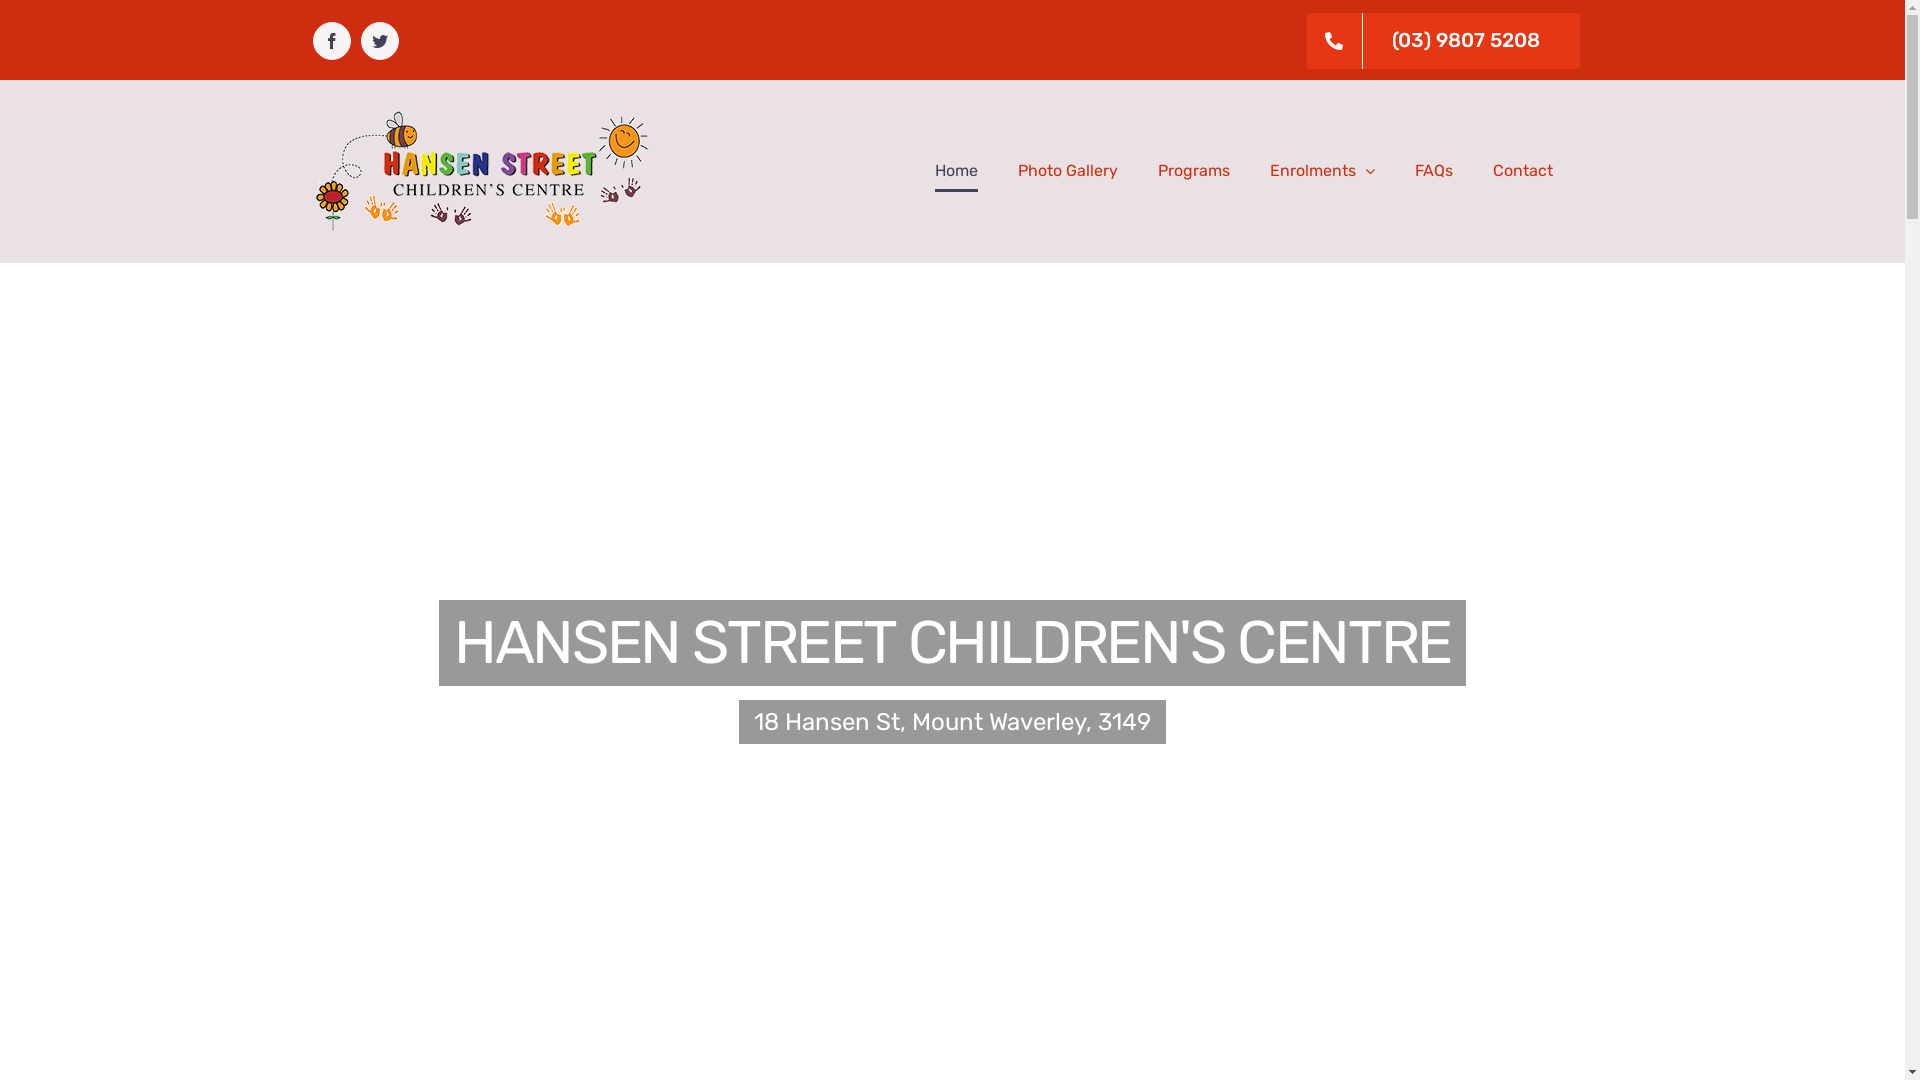  What do you see at coordinates (1068, 171) in the screenshot?
I see `Photo Gallery` at bounding box center [1068, 171].